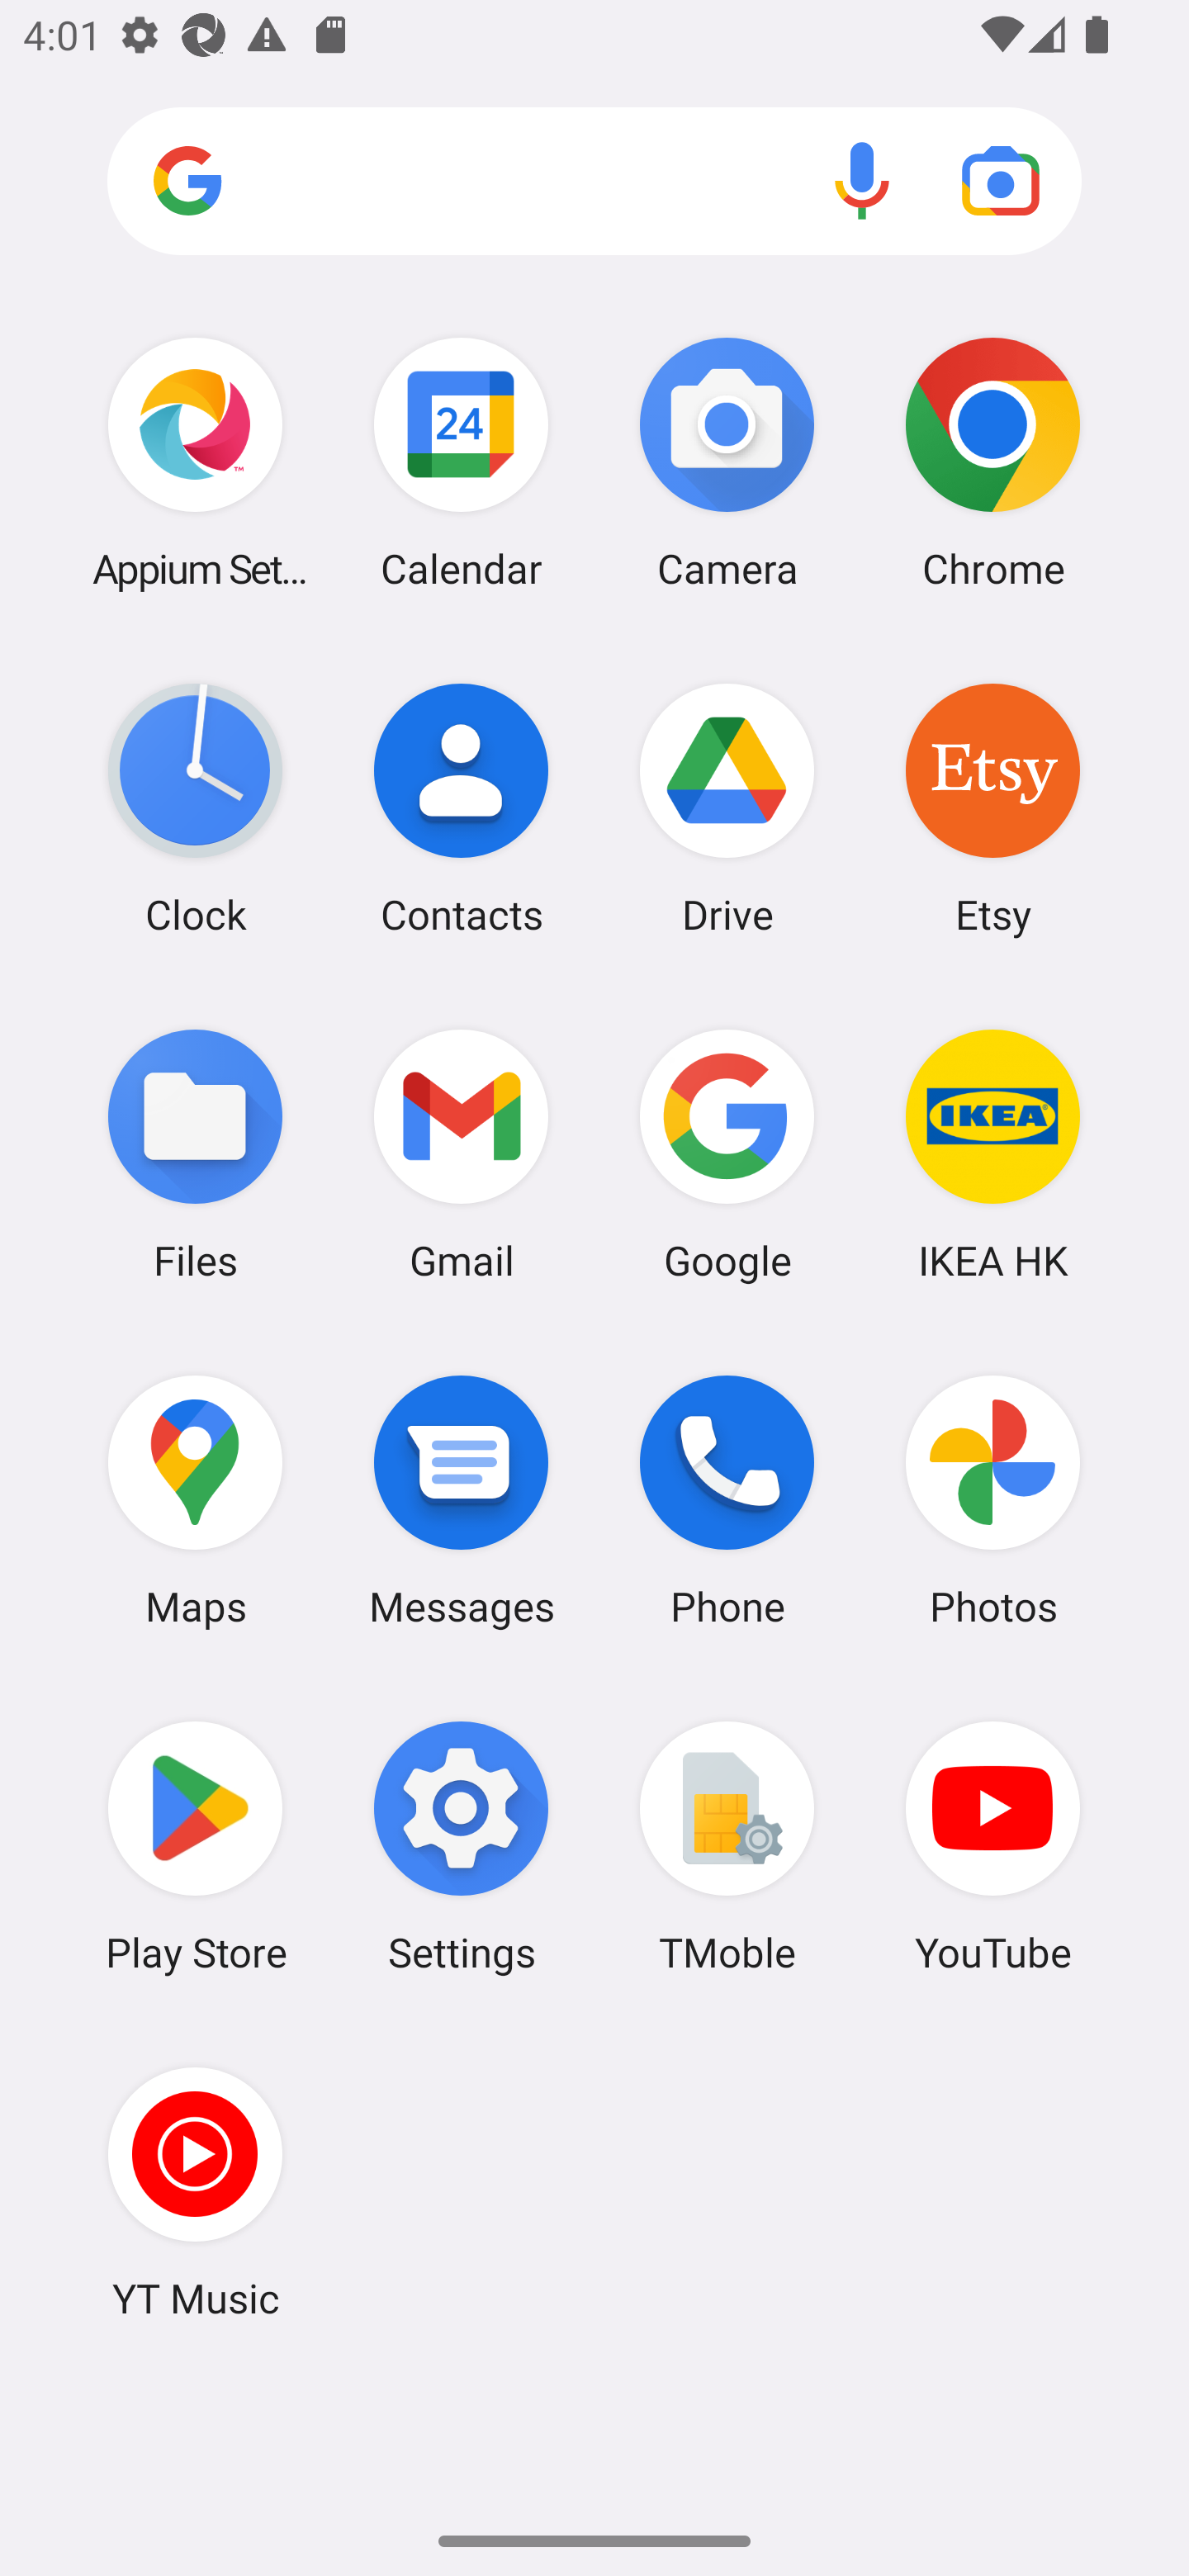 This screenshot has height=2576, width=1189. I want to click on Search apps, web and more, so click(594, 182).